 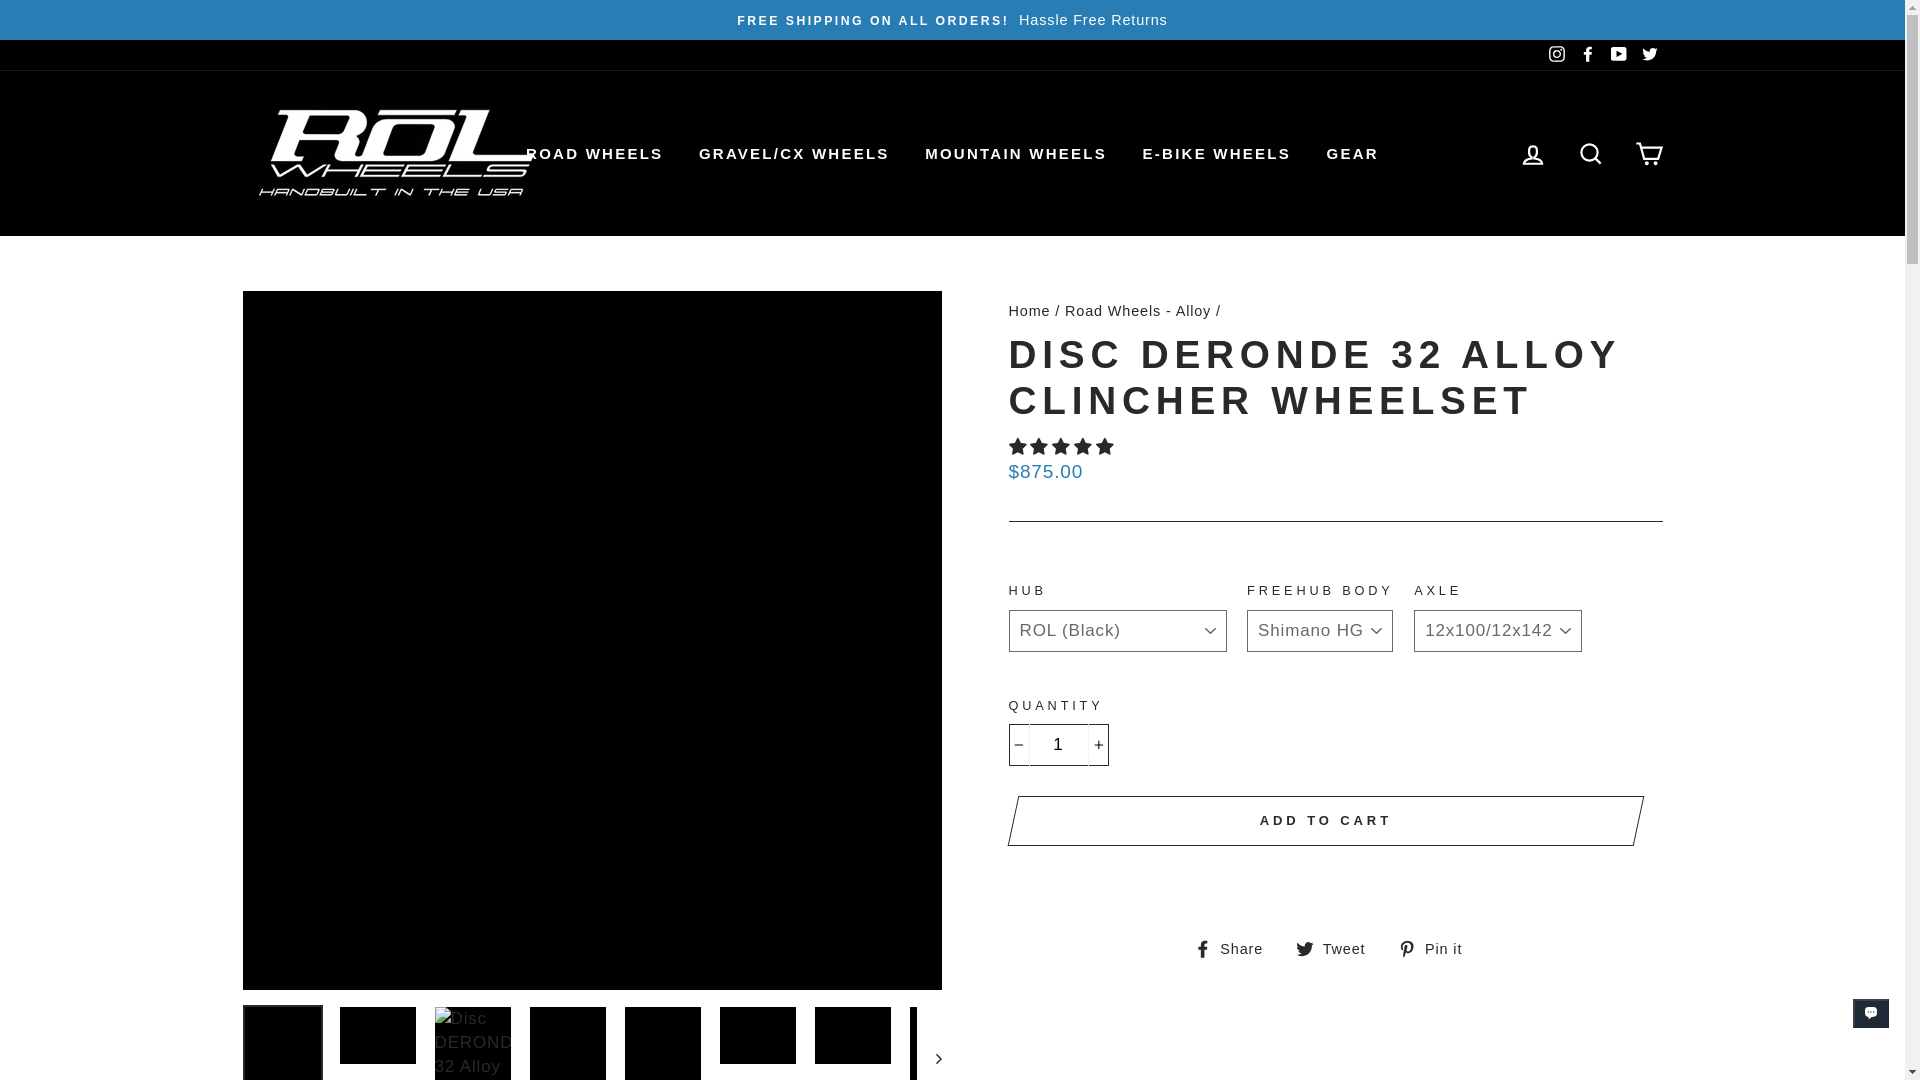 I want to click on ROAD WHEELS, so click(x=594, y=153).